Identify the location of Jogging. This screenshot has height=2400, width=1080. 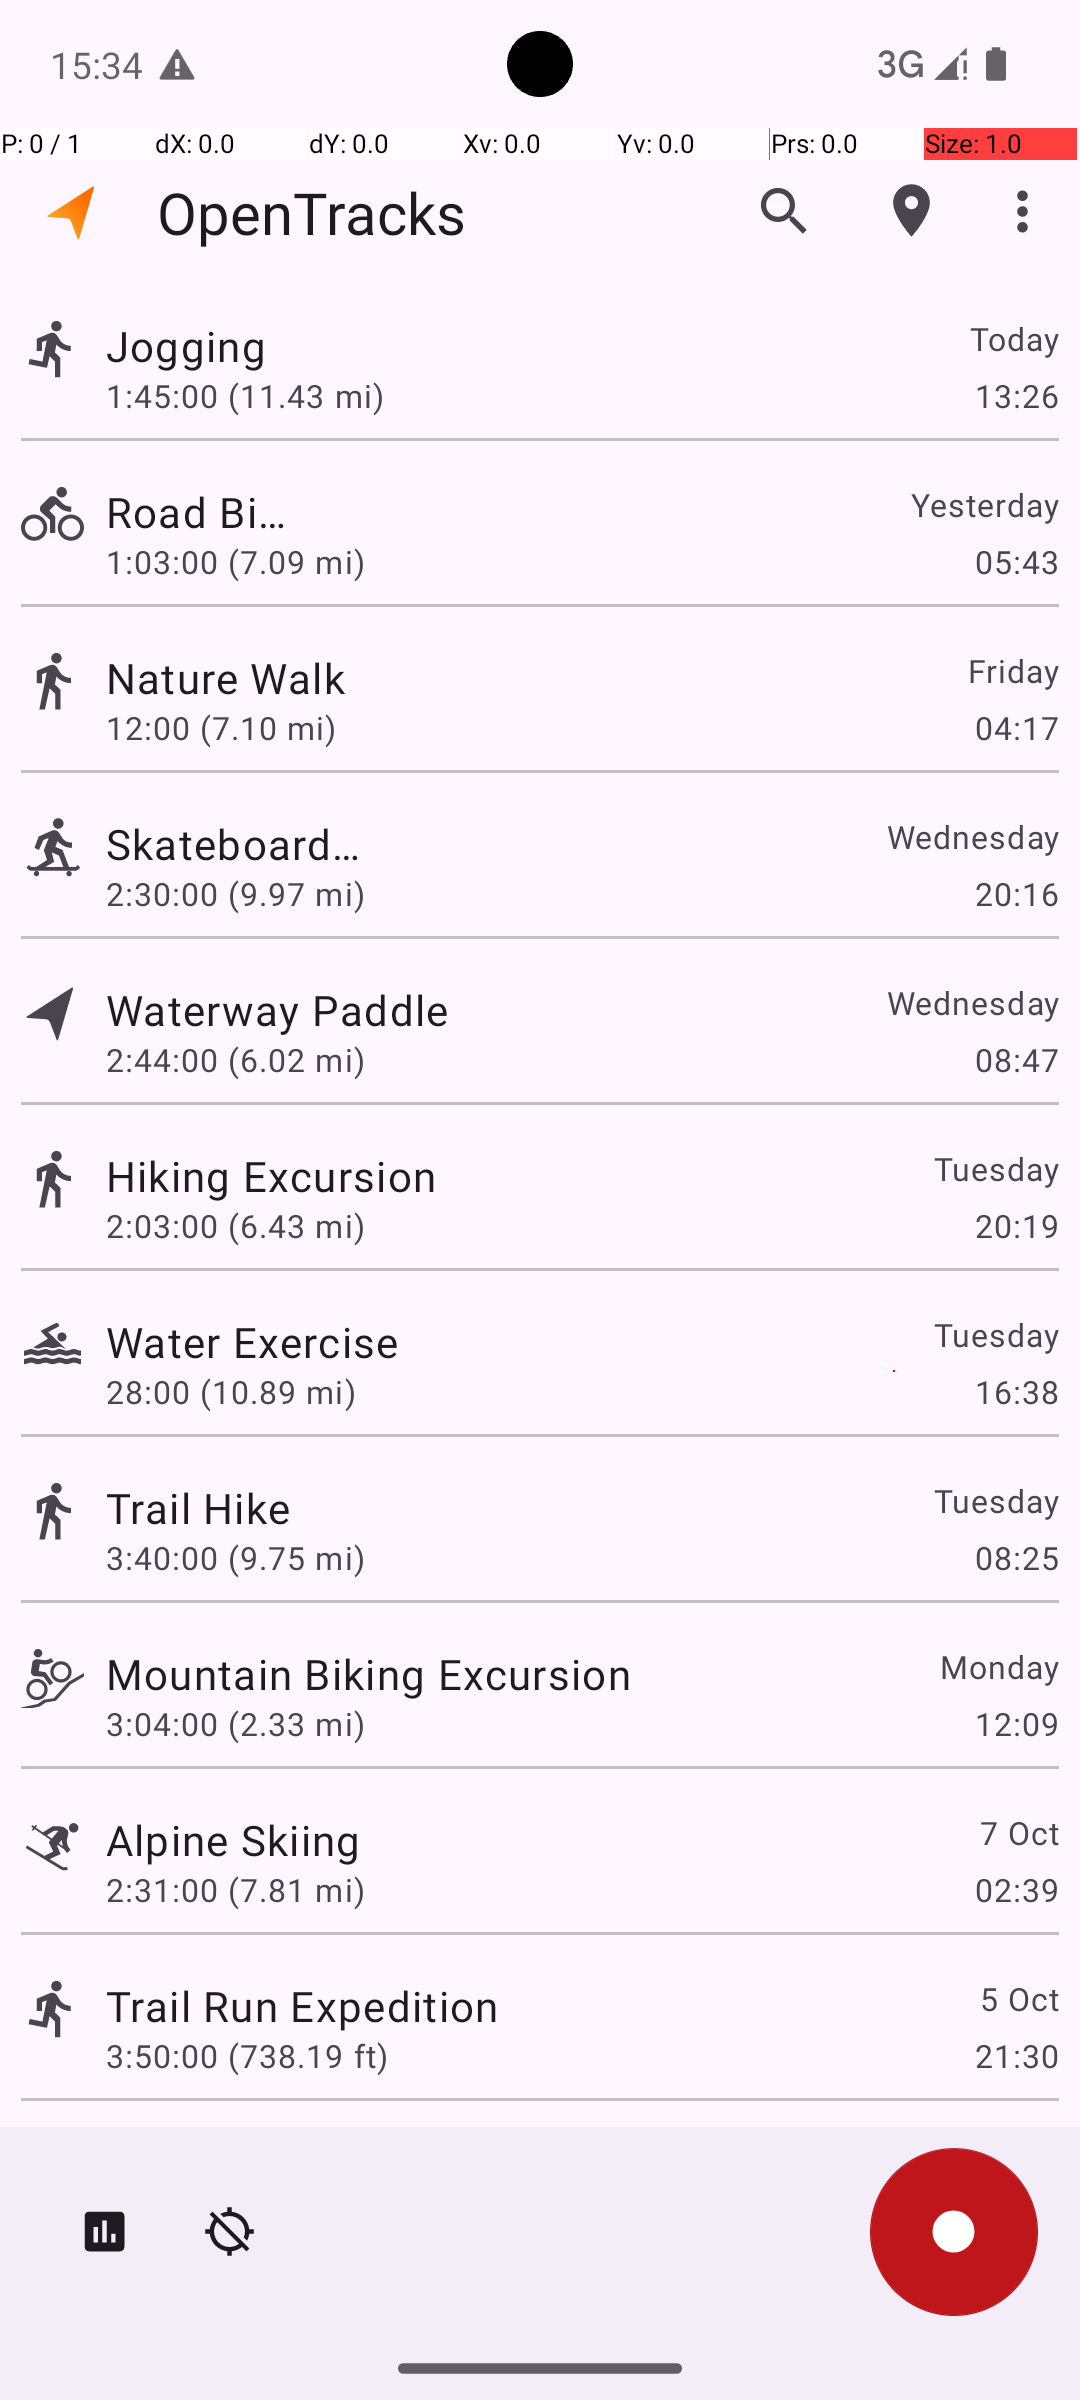
(252, 346).